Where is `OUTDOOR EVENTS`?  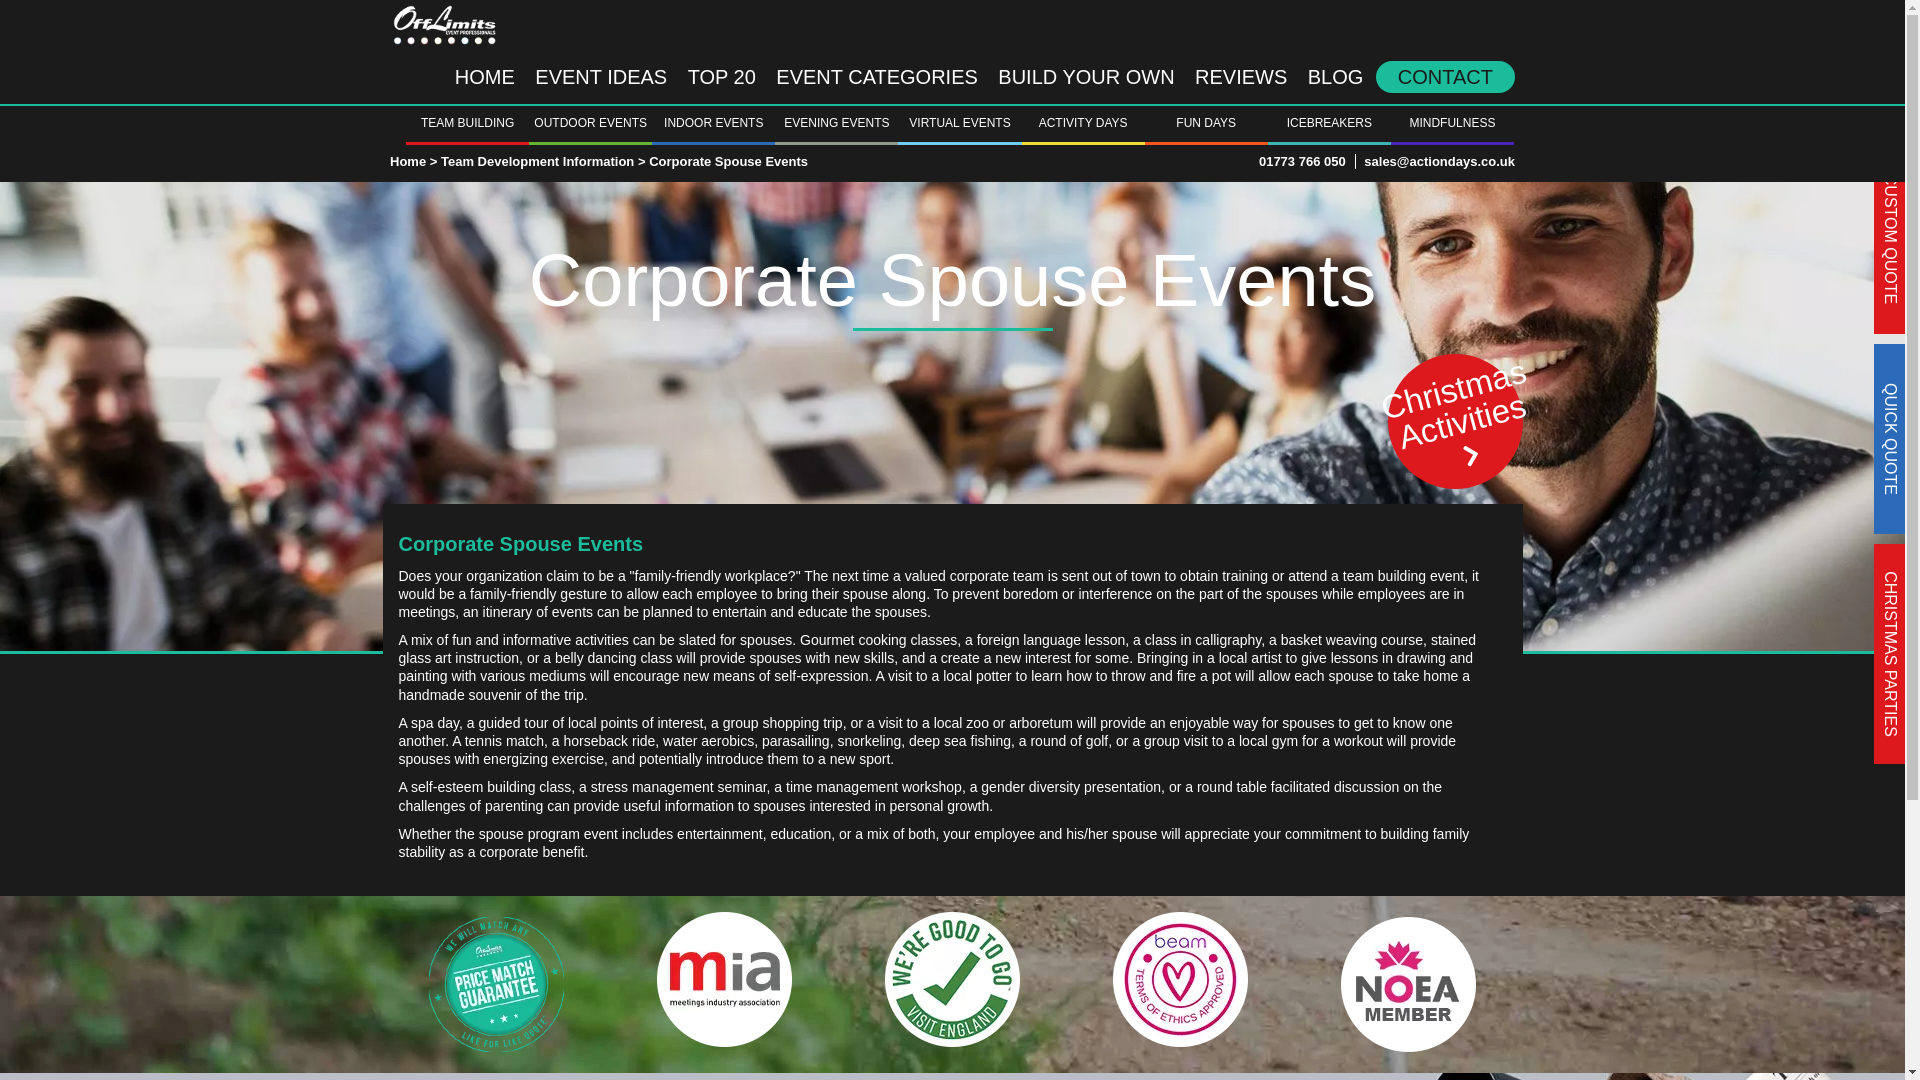
OUTDOOR EVENTS is located at coordinates (590, 123).